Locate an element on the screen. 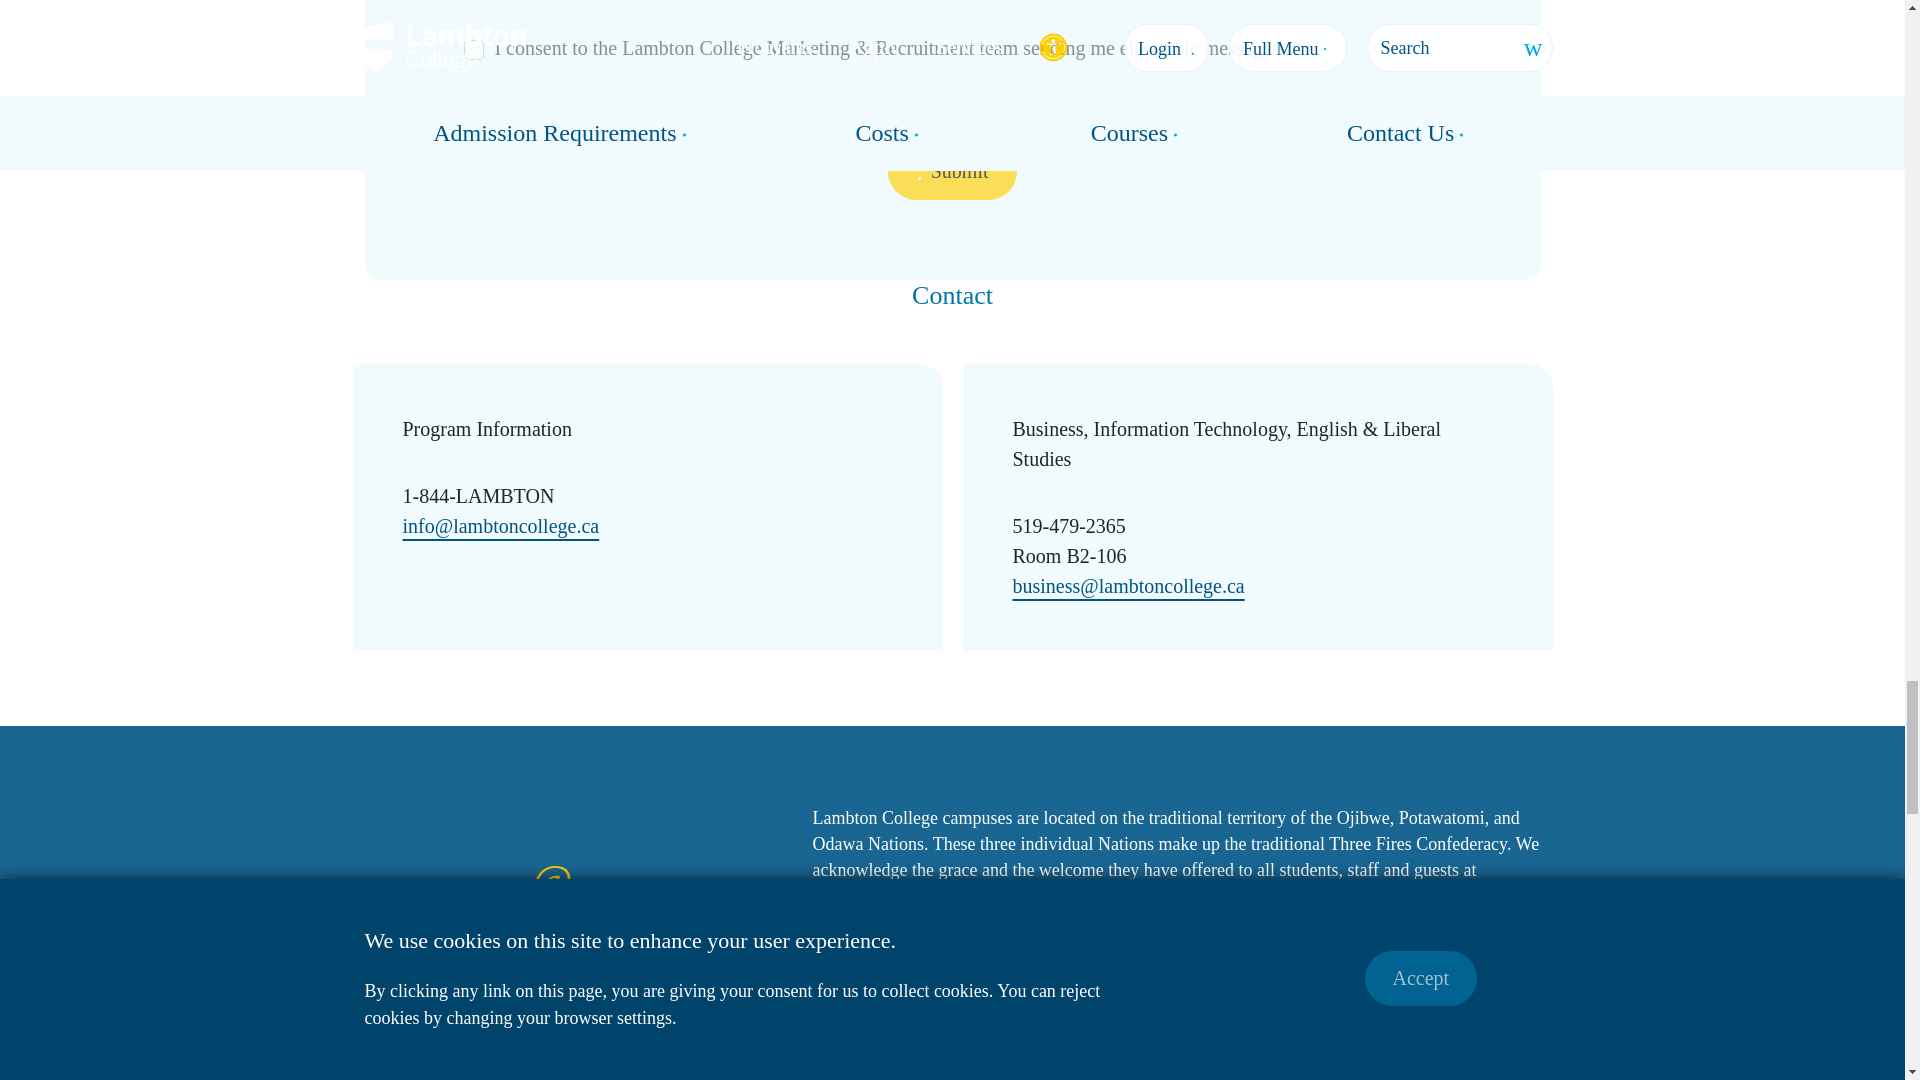 The width and height of the screenshot is (1920, 1080). True is located at coordinates (474, 50).